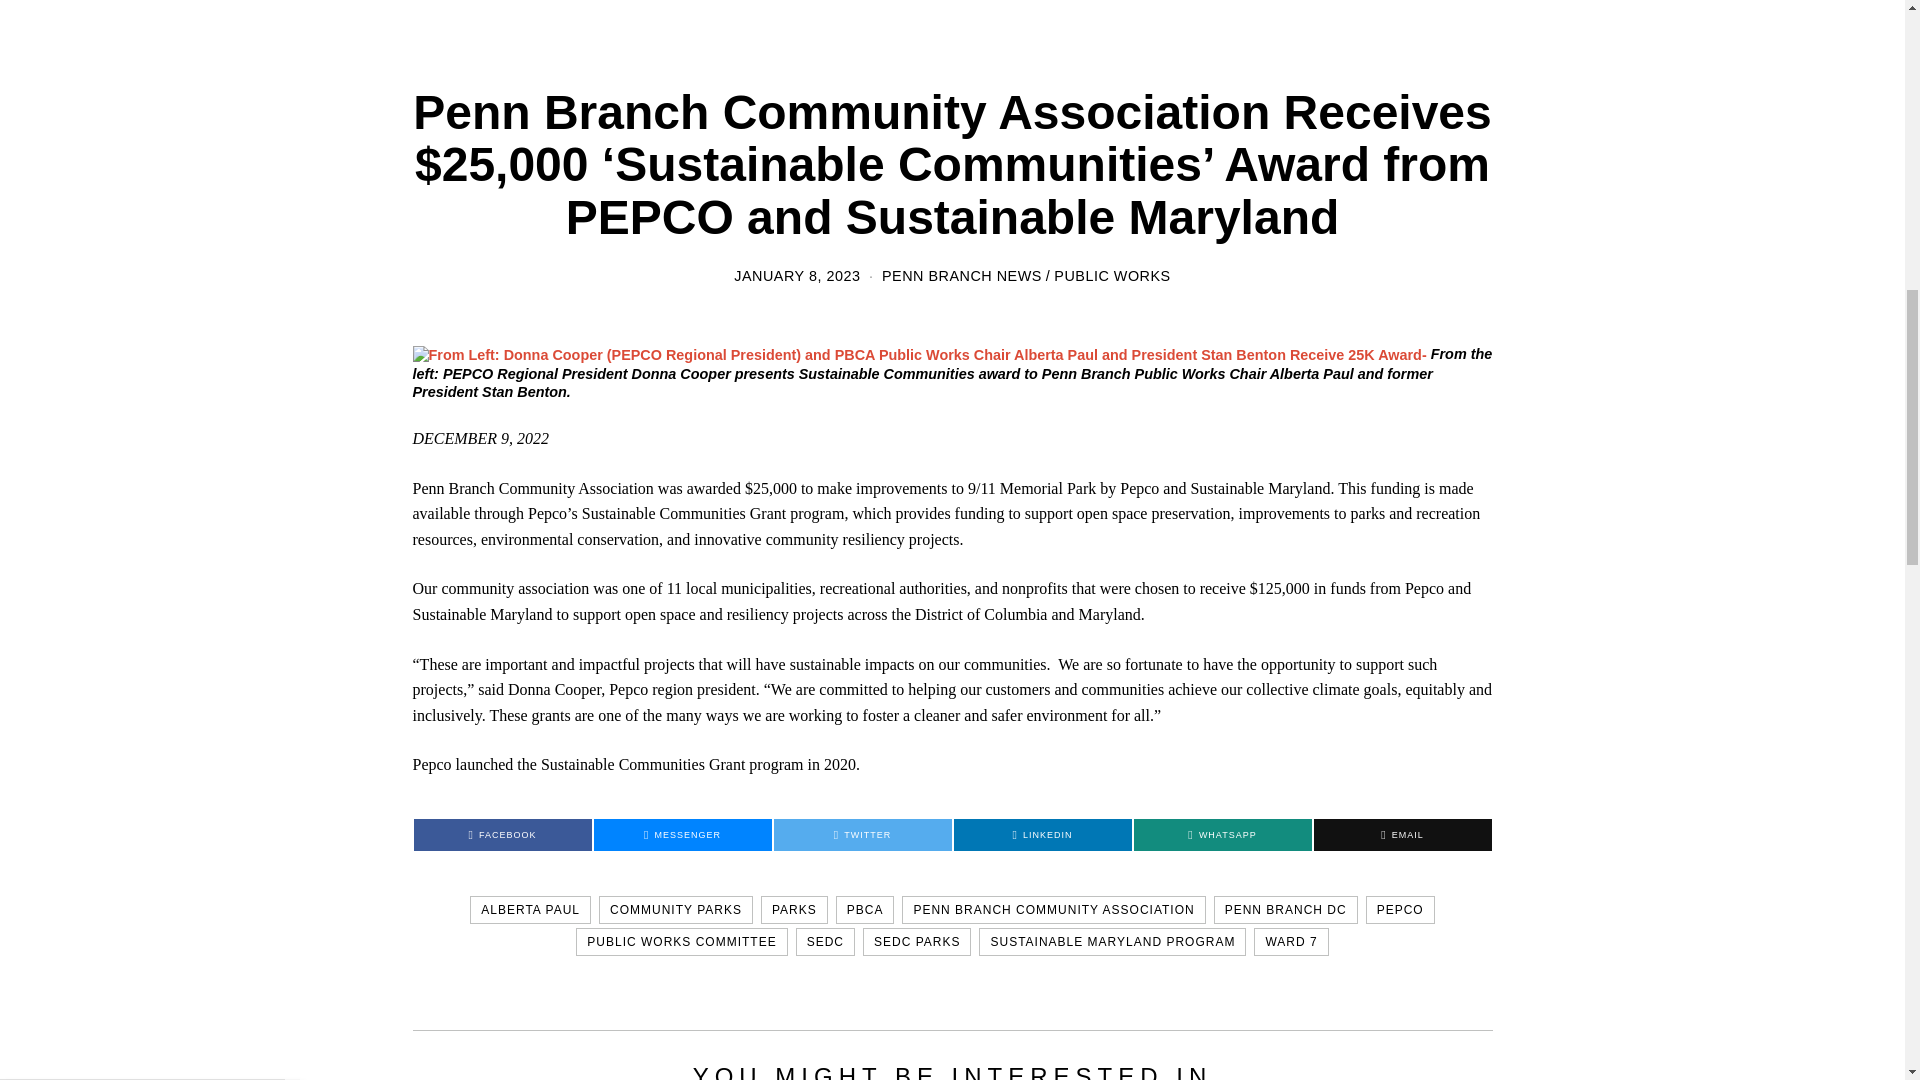  What do you see at coordinates (682, 834) in the screenshot?
I see `Messenger` at bounding box center [682, 834].